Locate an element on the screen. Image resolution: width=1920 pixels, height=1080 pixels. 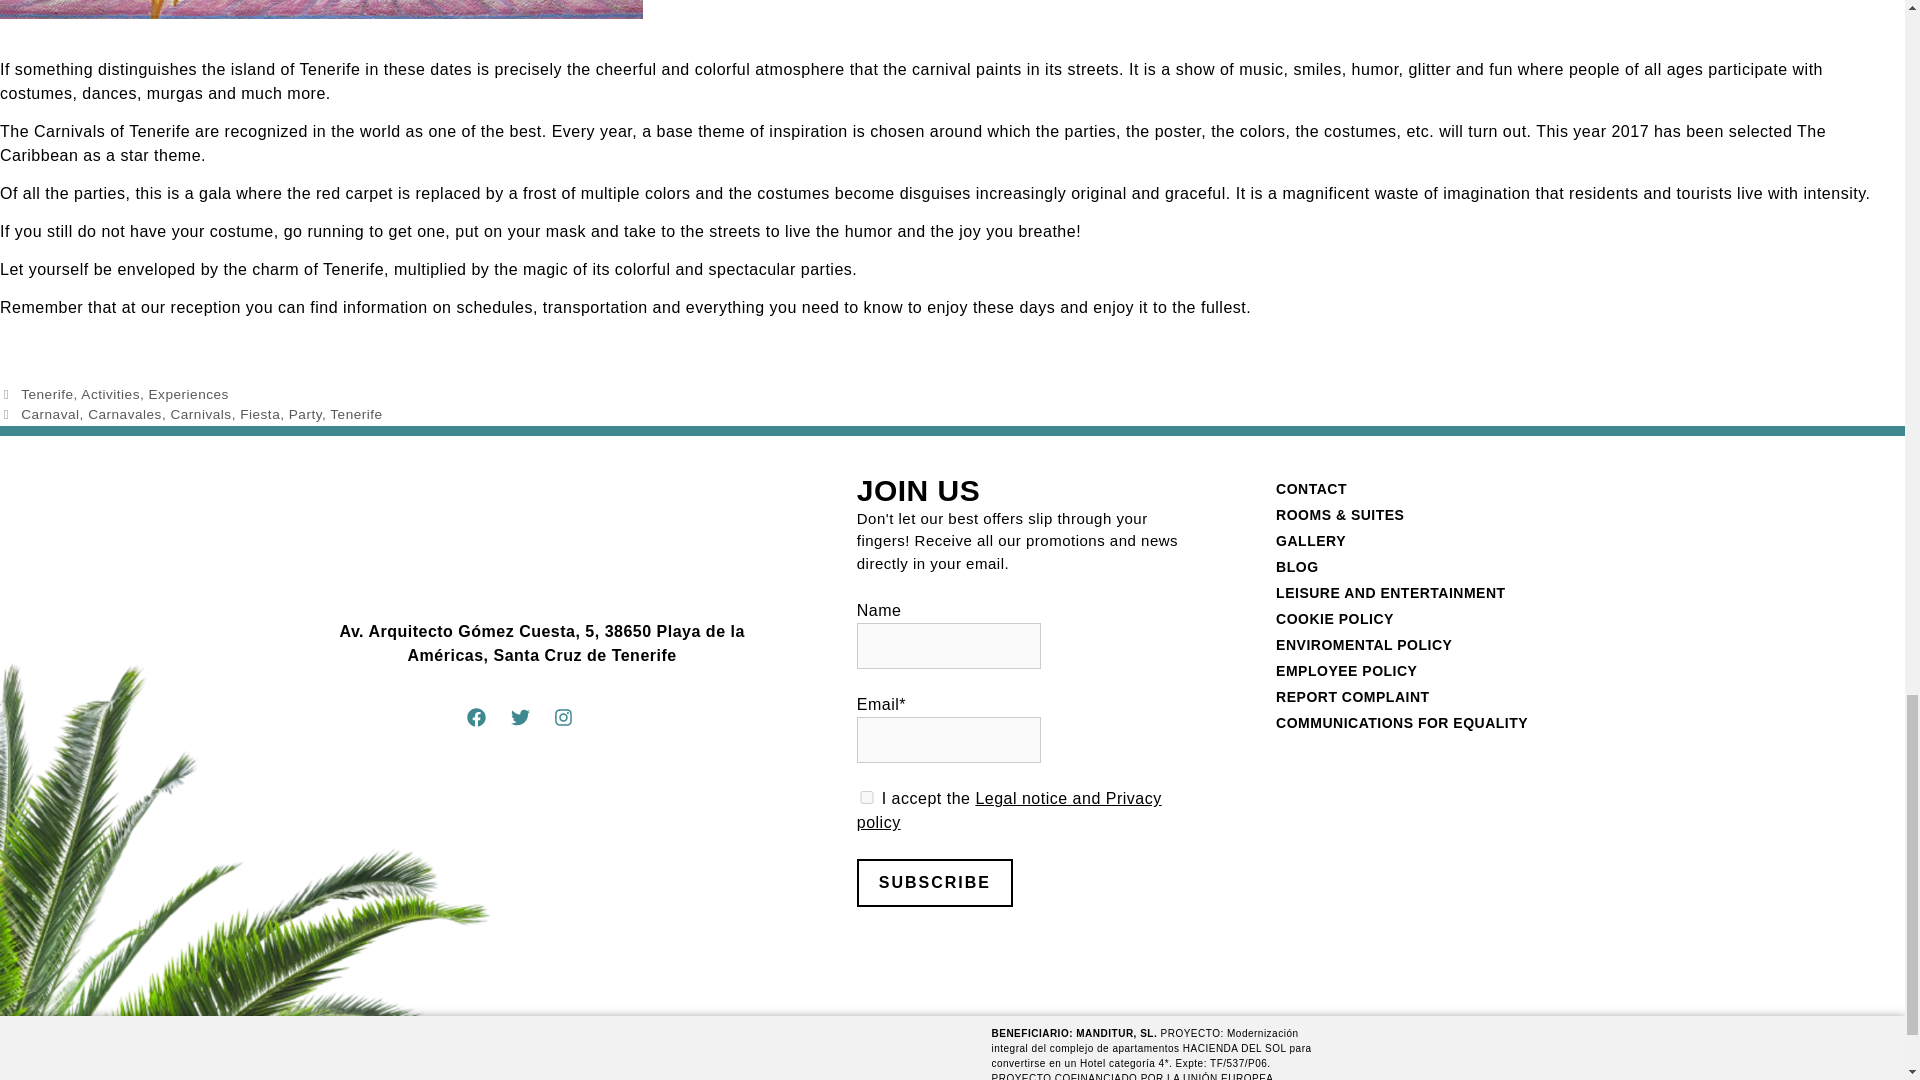
on is located at coordinates (866, 796).